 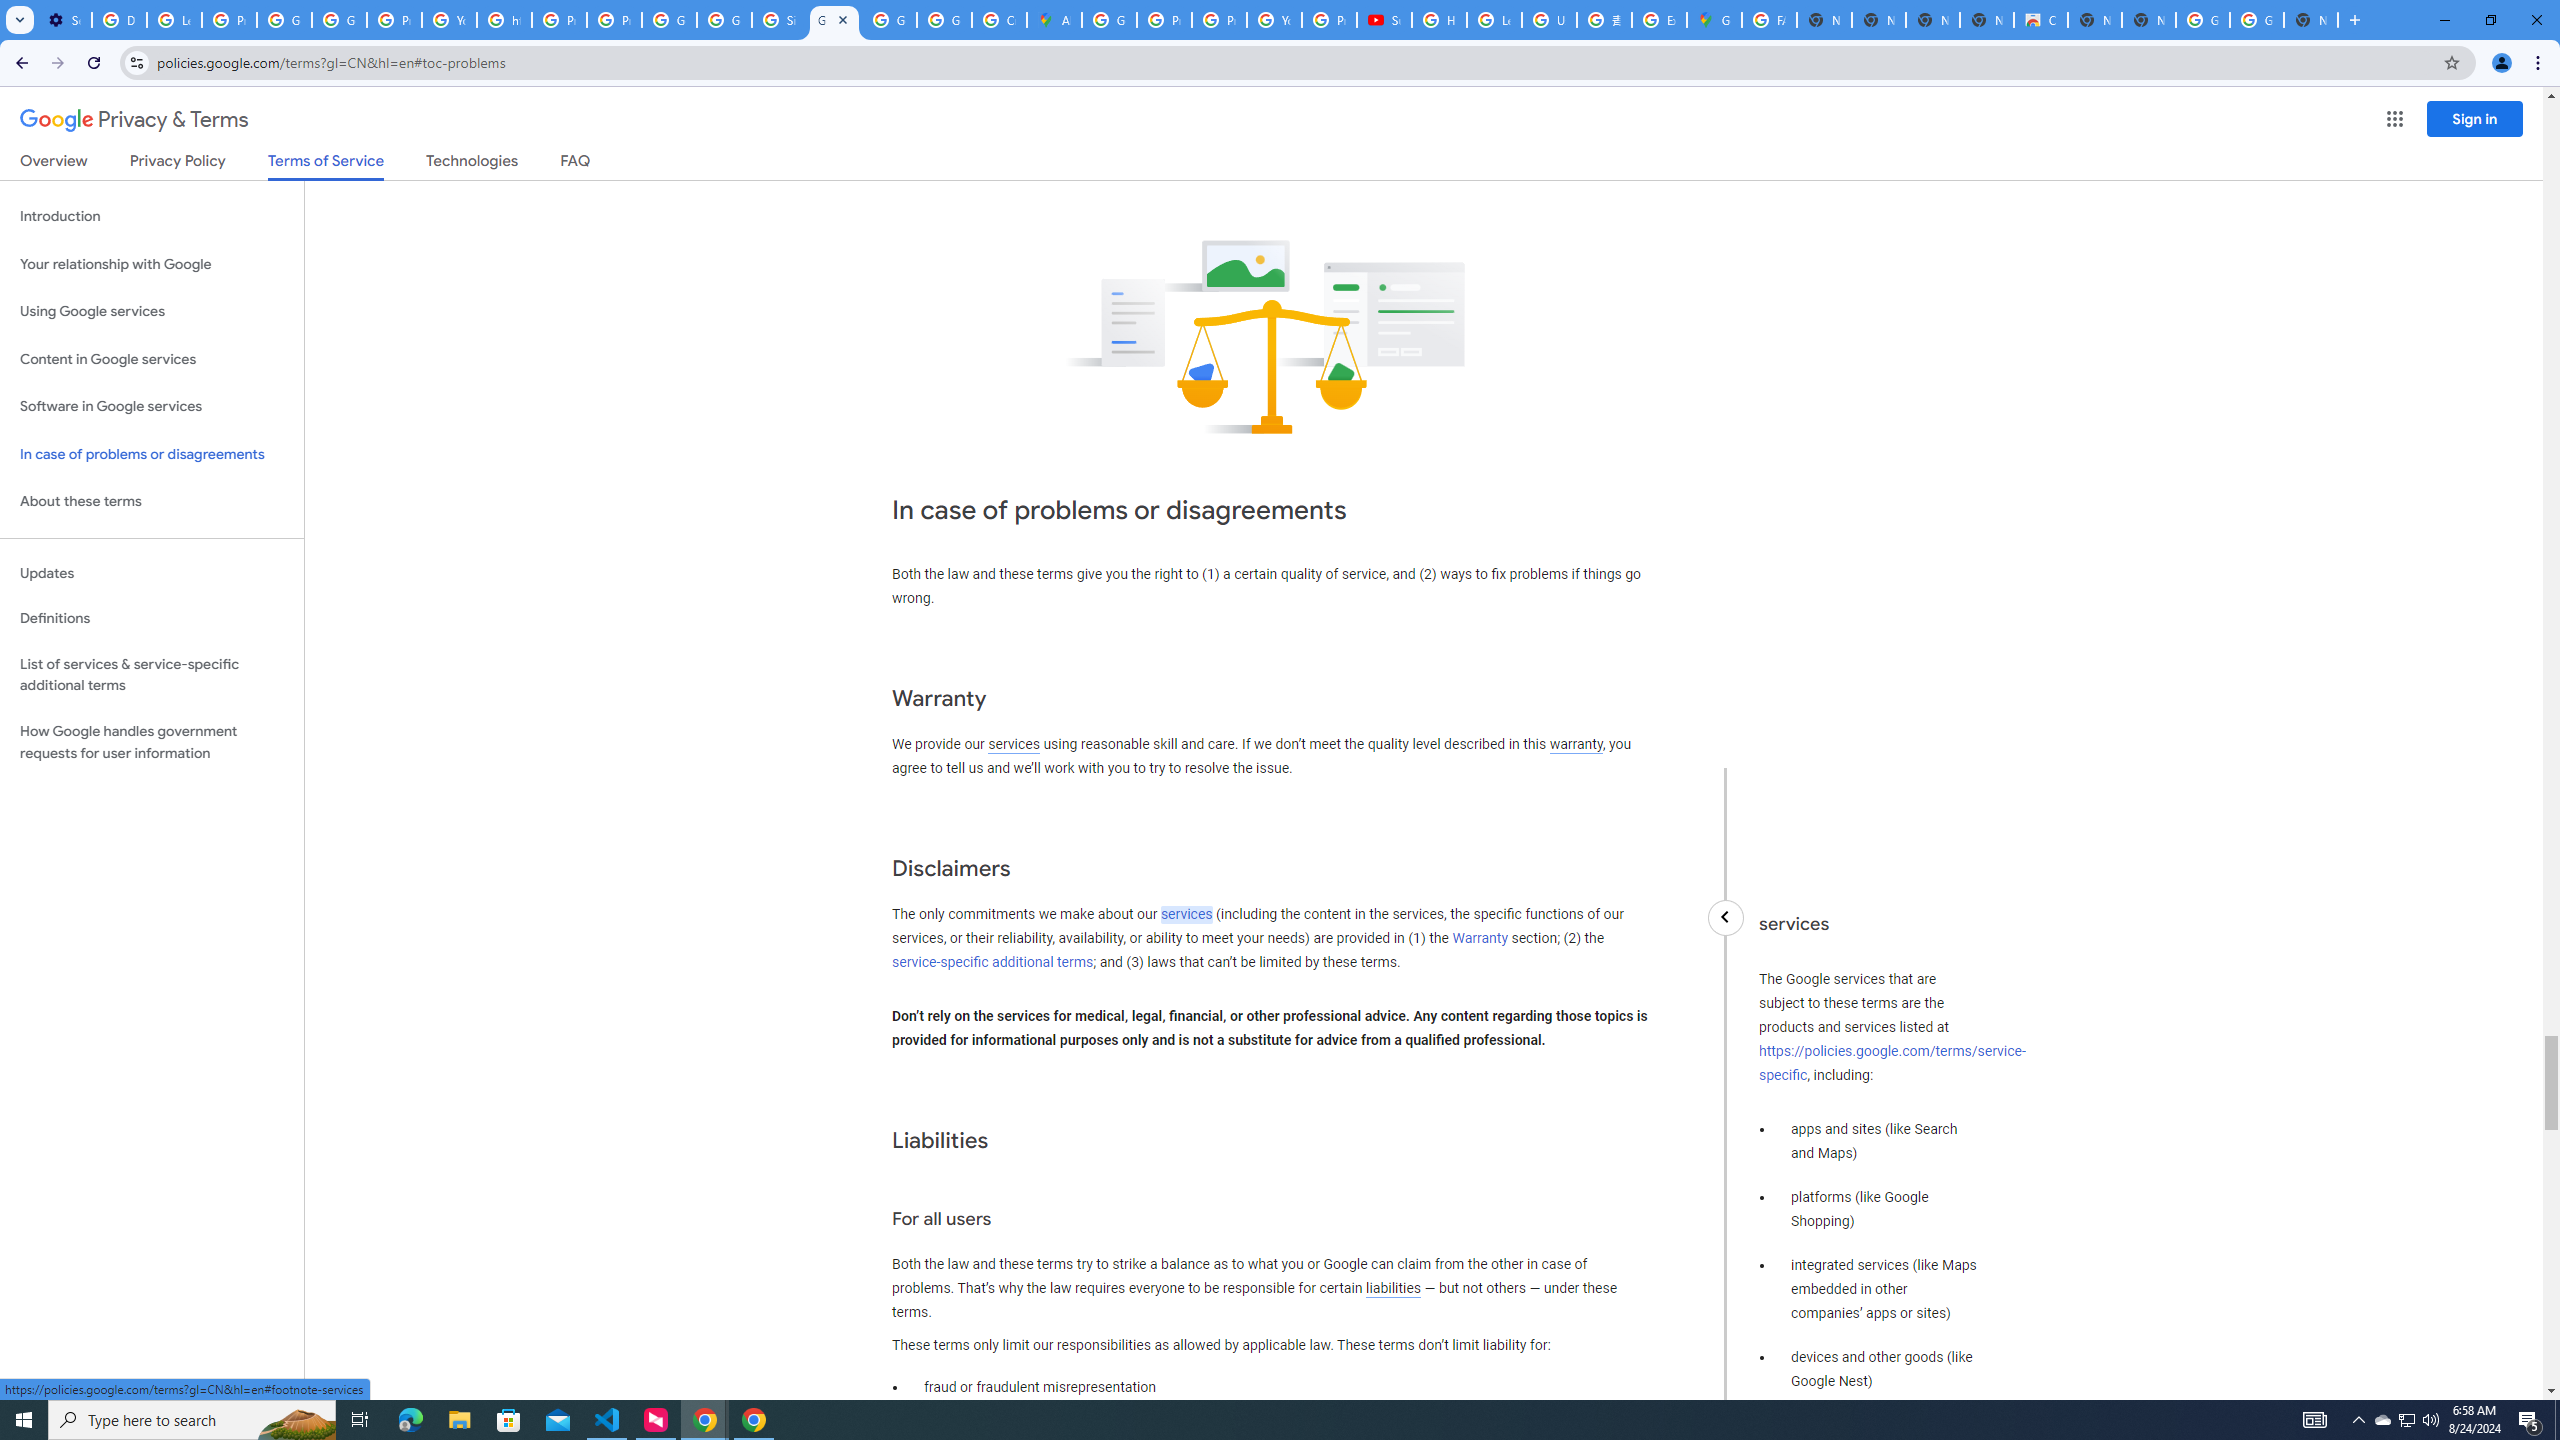 I want to click on YouTube, so click(x=449, y=20).